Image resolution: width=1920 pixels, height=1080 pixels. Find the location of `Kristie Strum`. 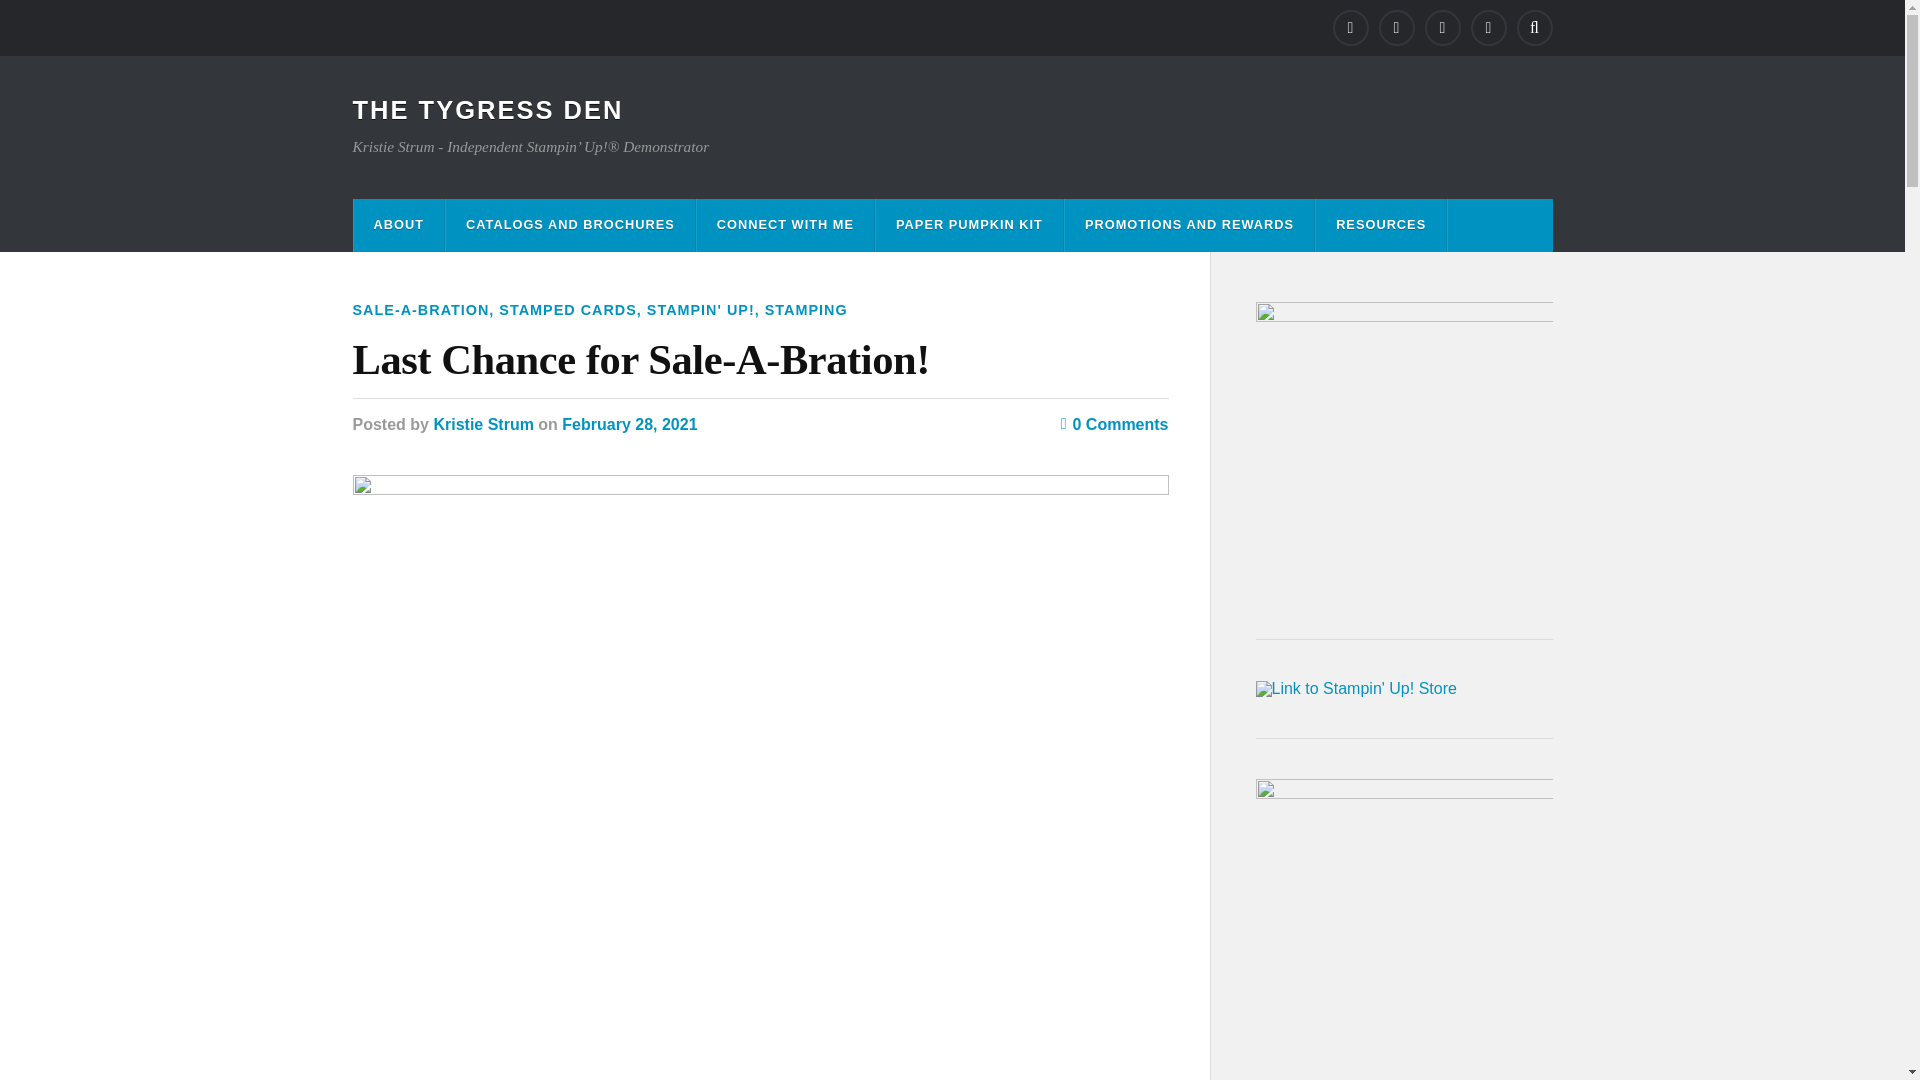

Kristie Strum is located at coordinates (483, 424).